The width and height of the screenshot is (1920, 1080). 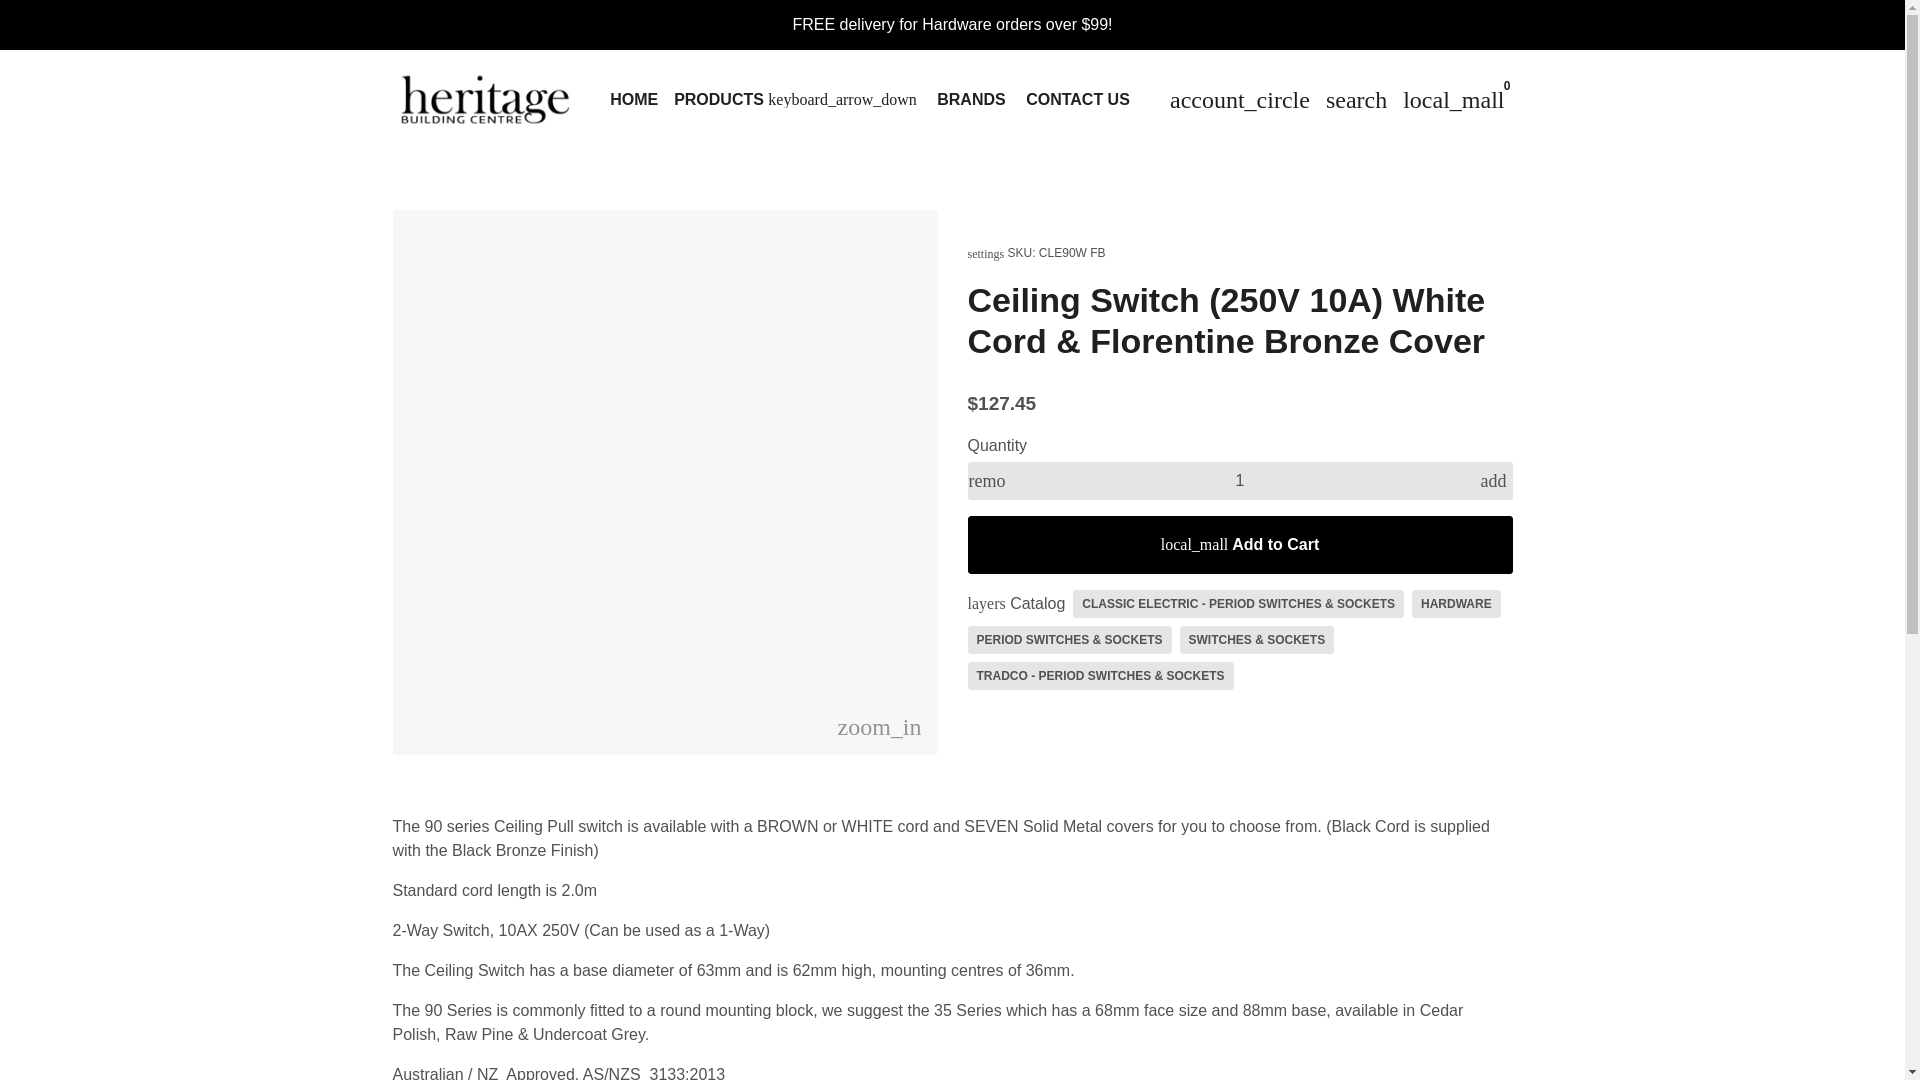 I want to click on 1, so click(x=1240, y=481).